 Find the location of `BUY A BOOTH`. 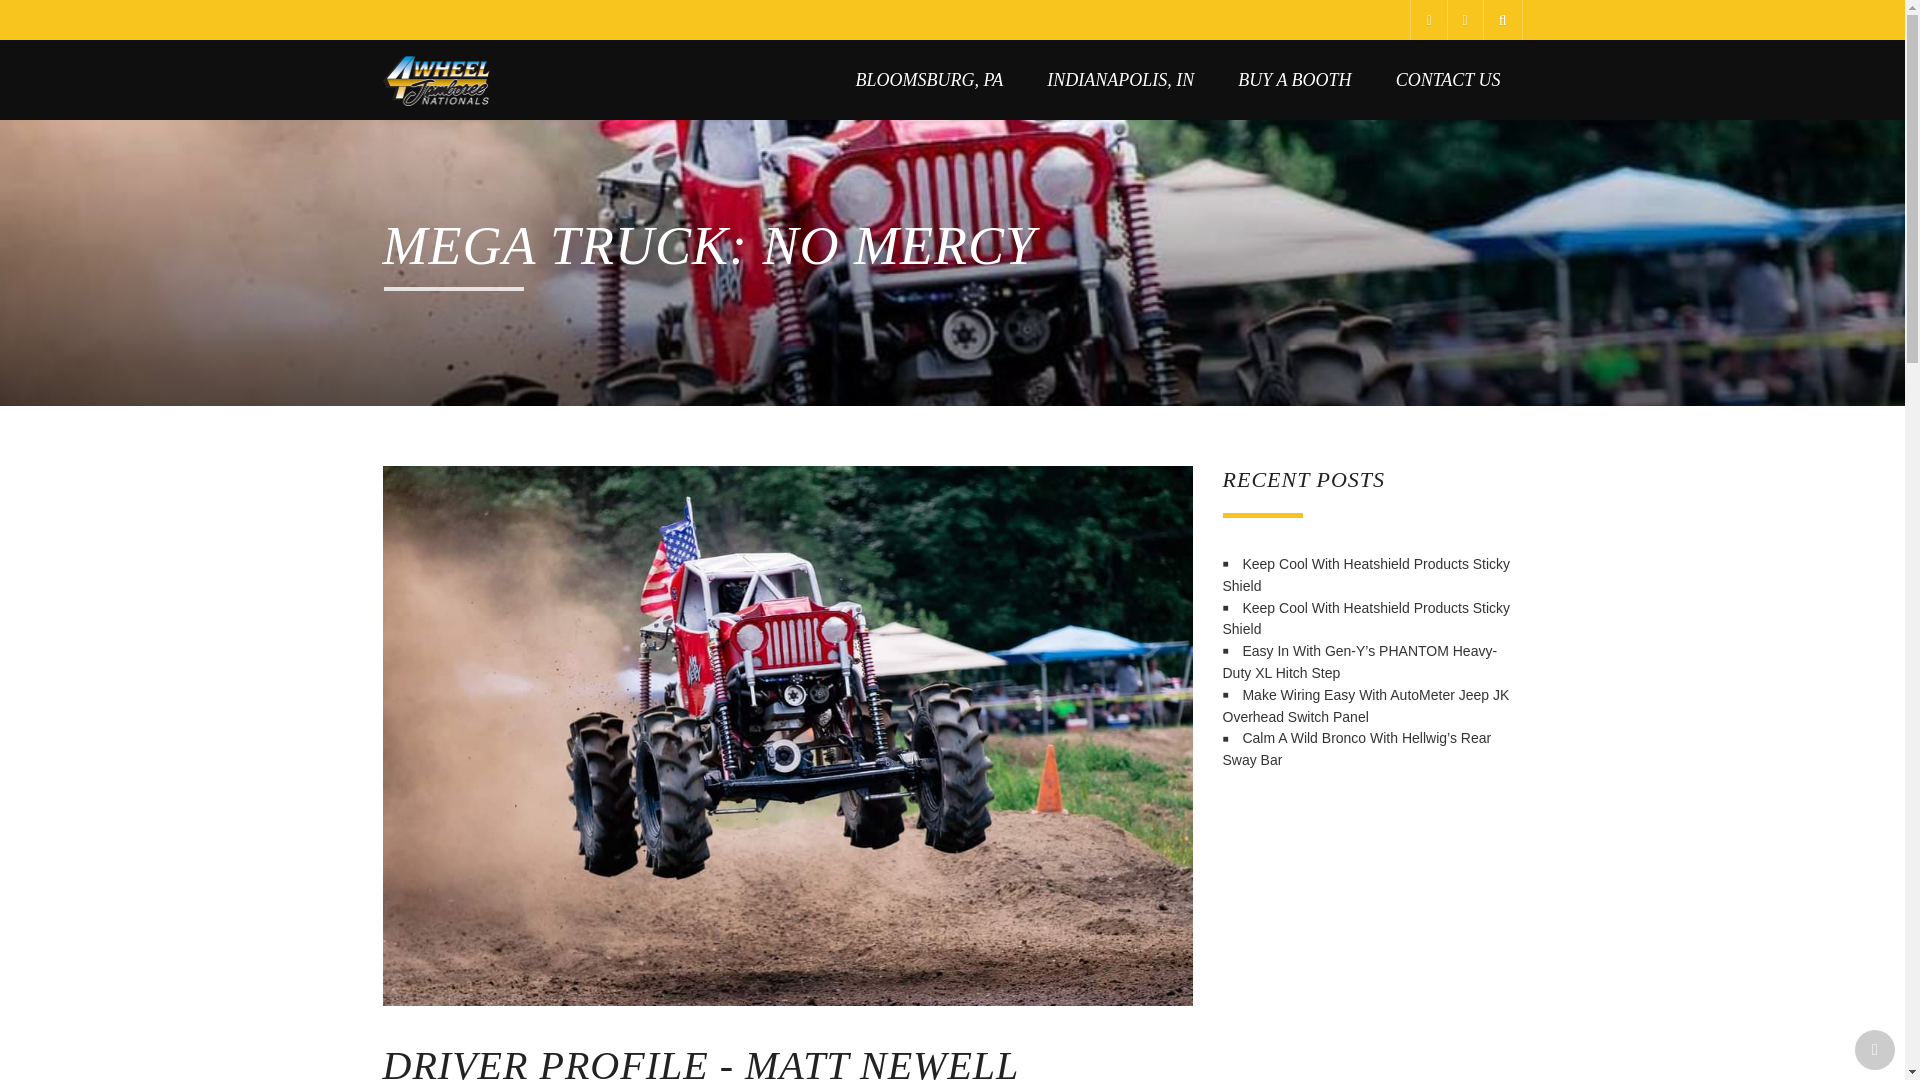

BUY A BOOTH is located at coordinates (1294, 79).